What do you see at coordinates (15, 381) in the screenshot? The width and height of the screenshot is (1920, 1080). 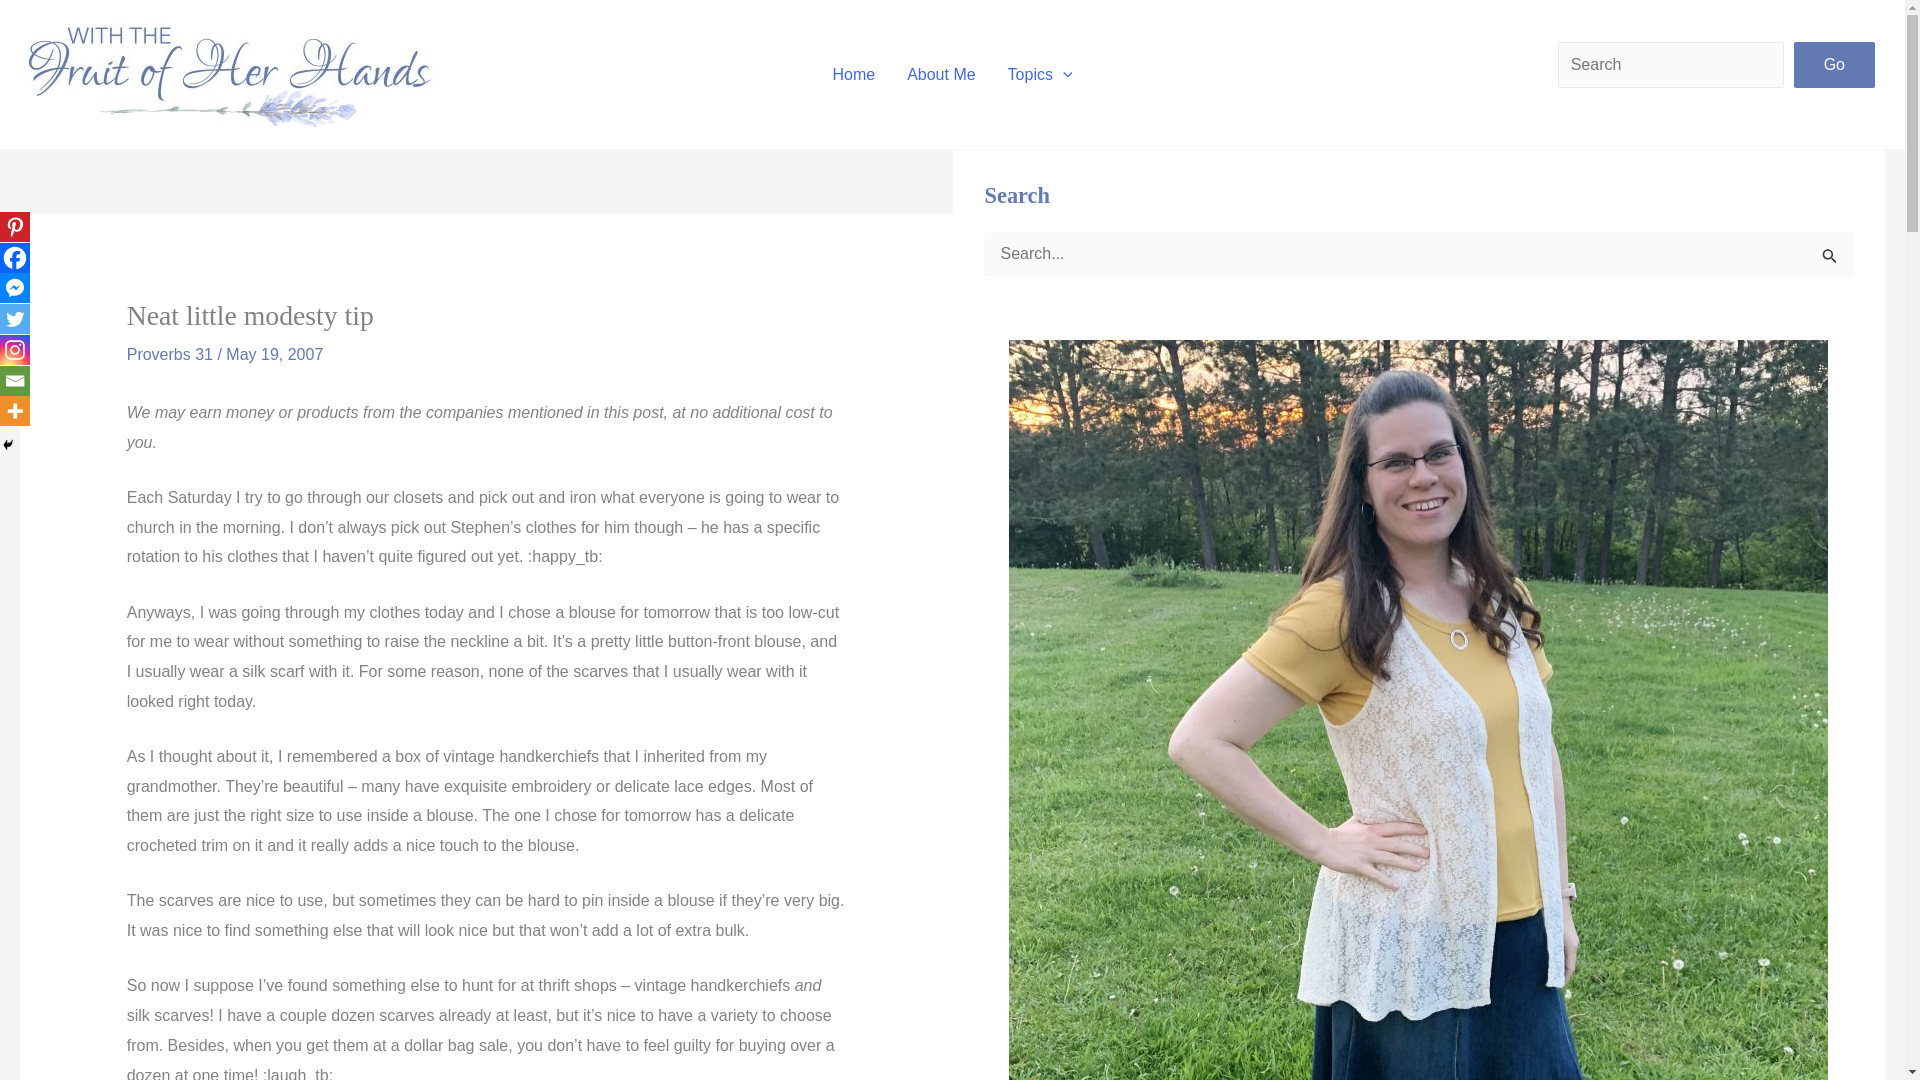 I see `Email` at bounding box center [15, 381].